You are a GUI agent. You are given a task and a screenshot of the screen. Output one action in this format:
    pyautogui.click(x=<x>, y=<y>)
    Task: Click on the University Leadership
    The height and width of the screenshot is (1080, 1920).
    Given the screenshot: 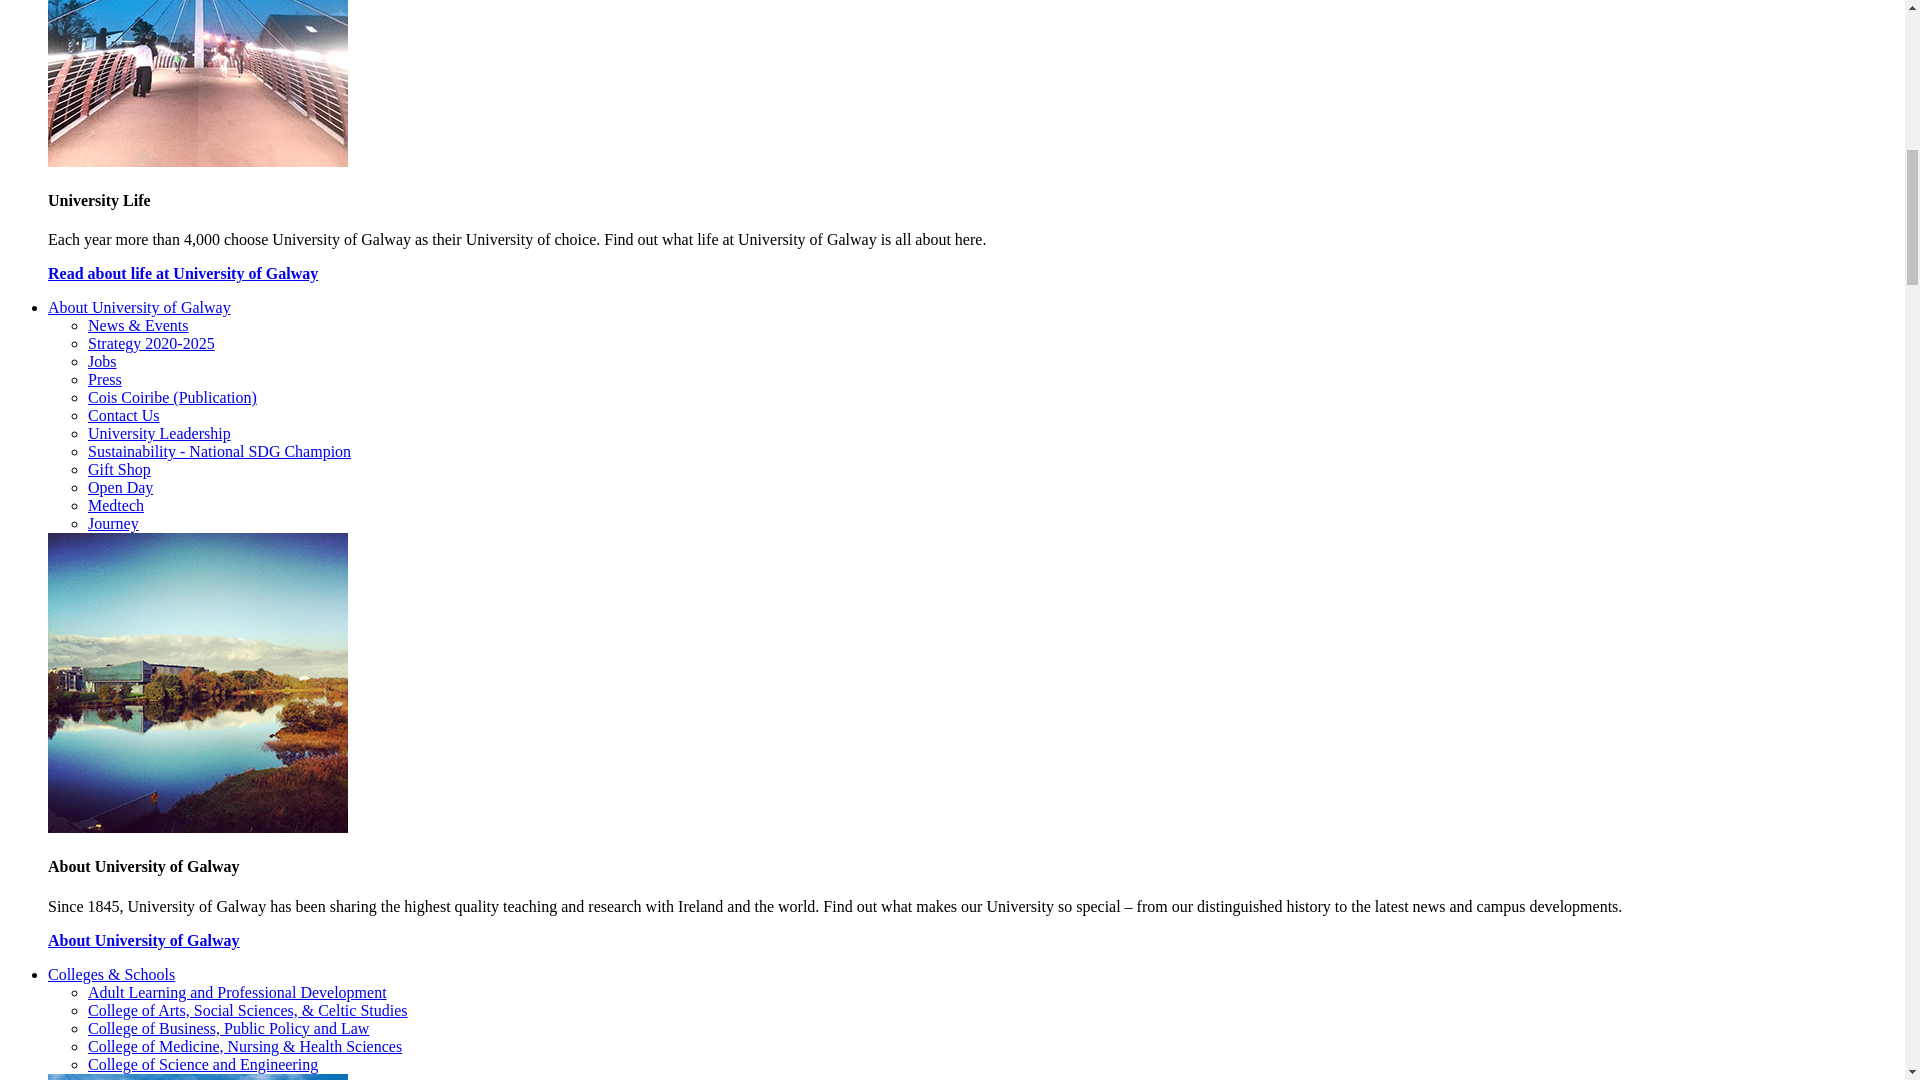 What is the action you would take?
    pyautogui.click(x=159, y=433)
    